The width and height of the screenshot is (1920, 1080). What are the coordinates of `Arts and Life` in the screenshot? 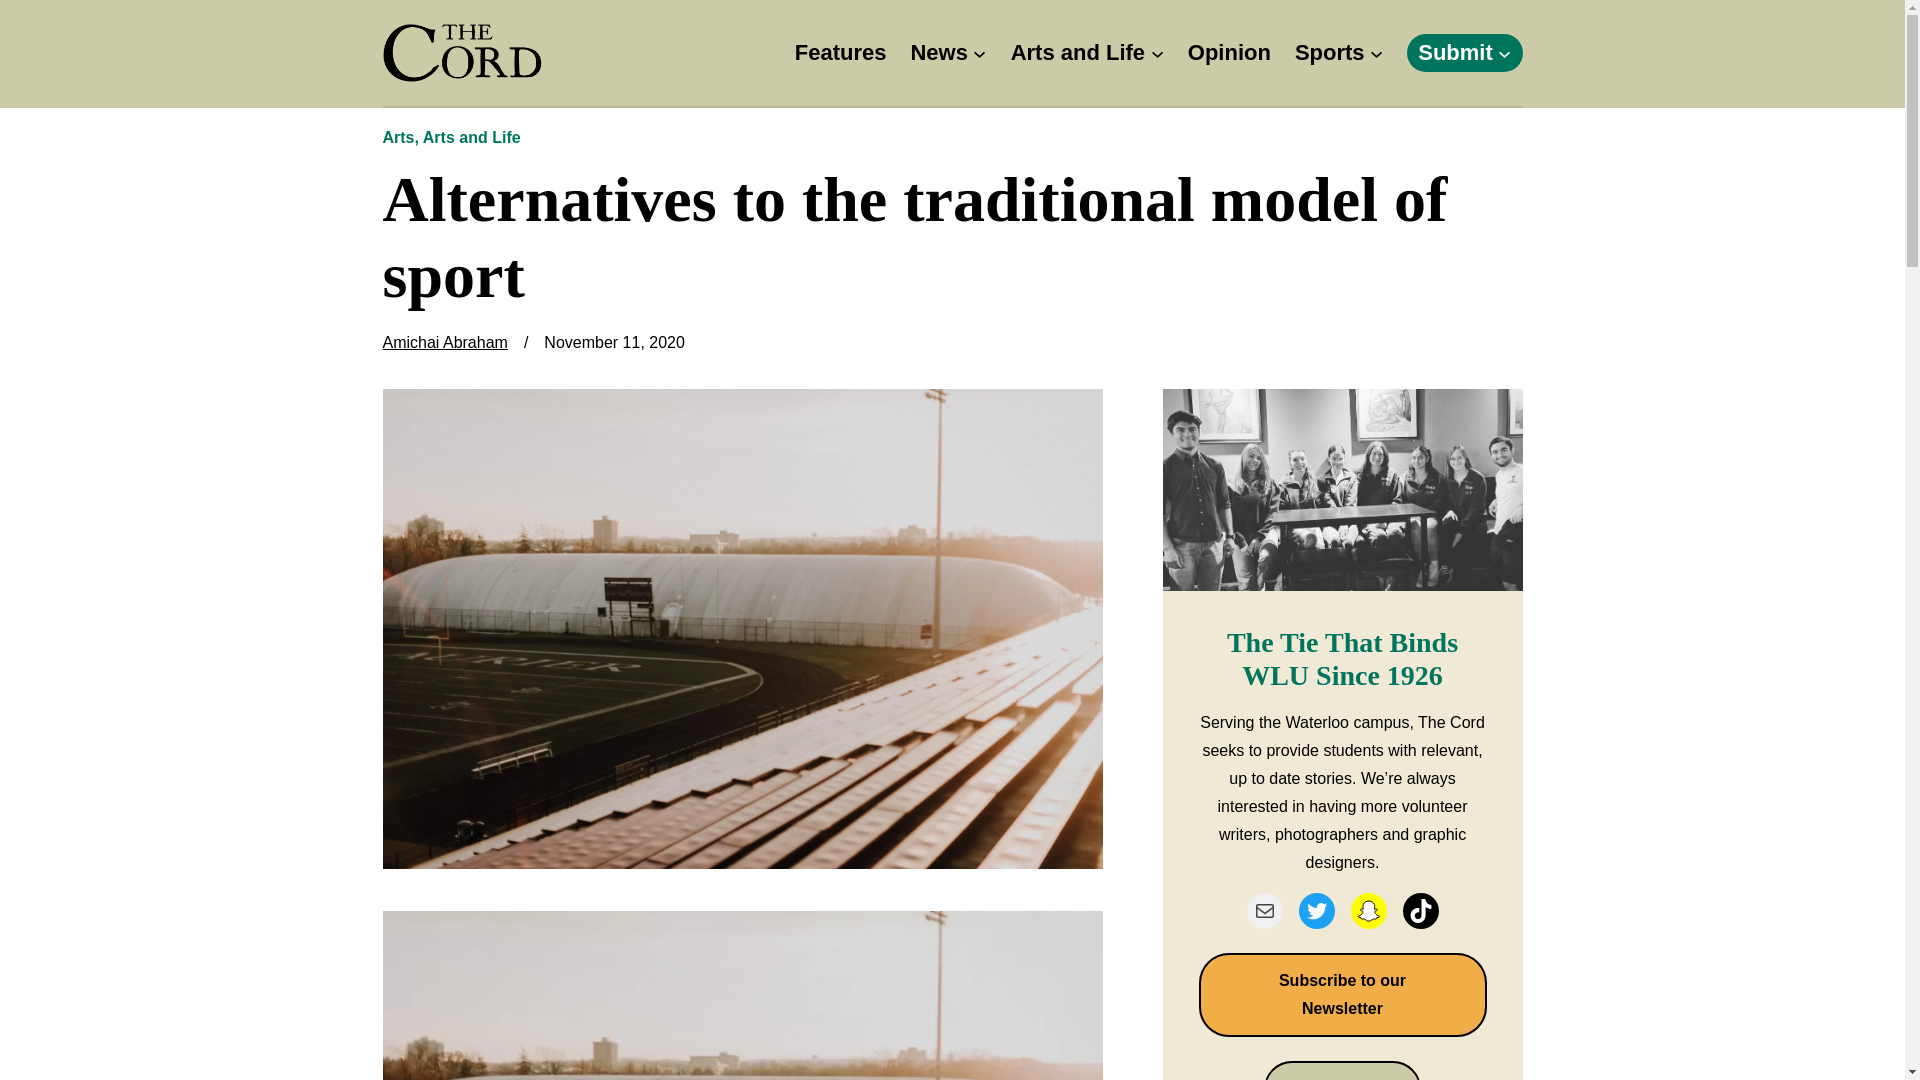 It's located at (1078, 53).